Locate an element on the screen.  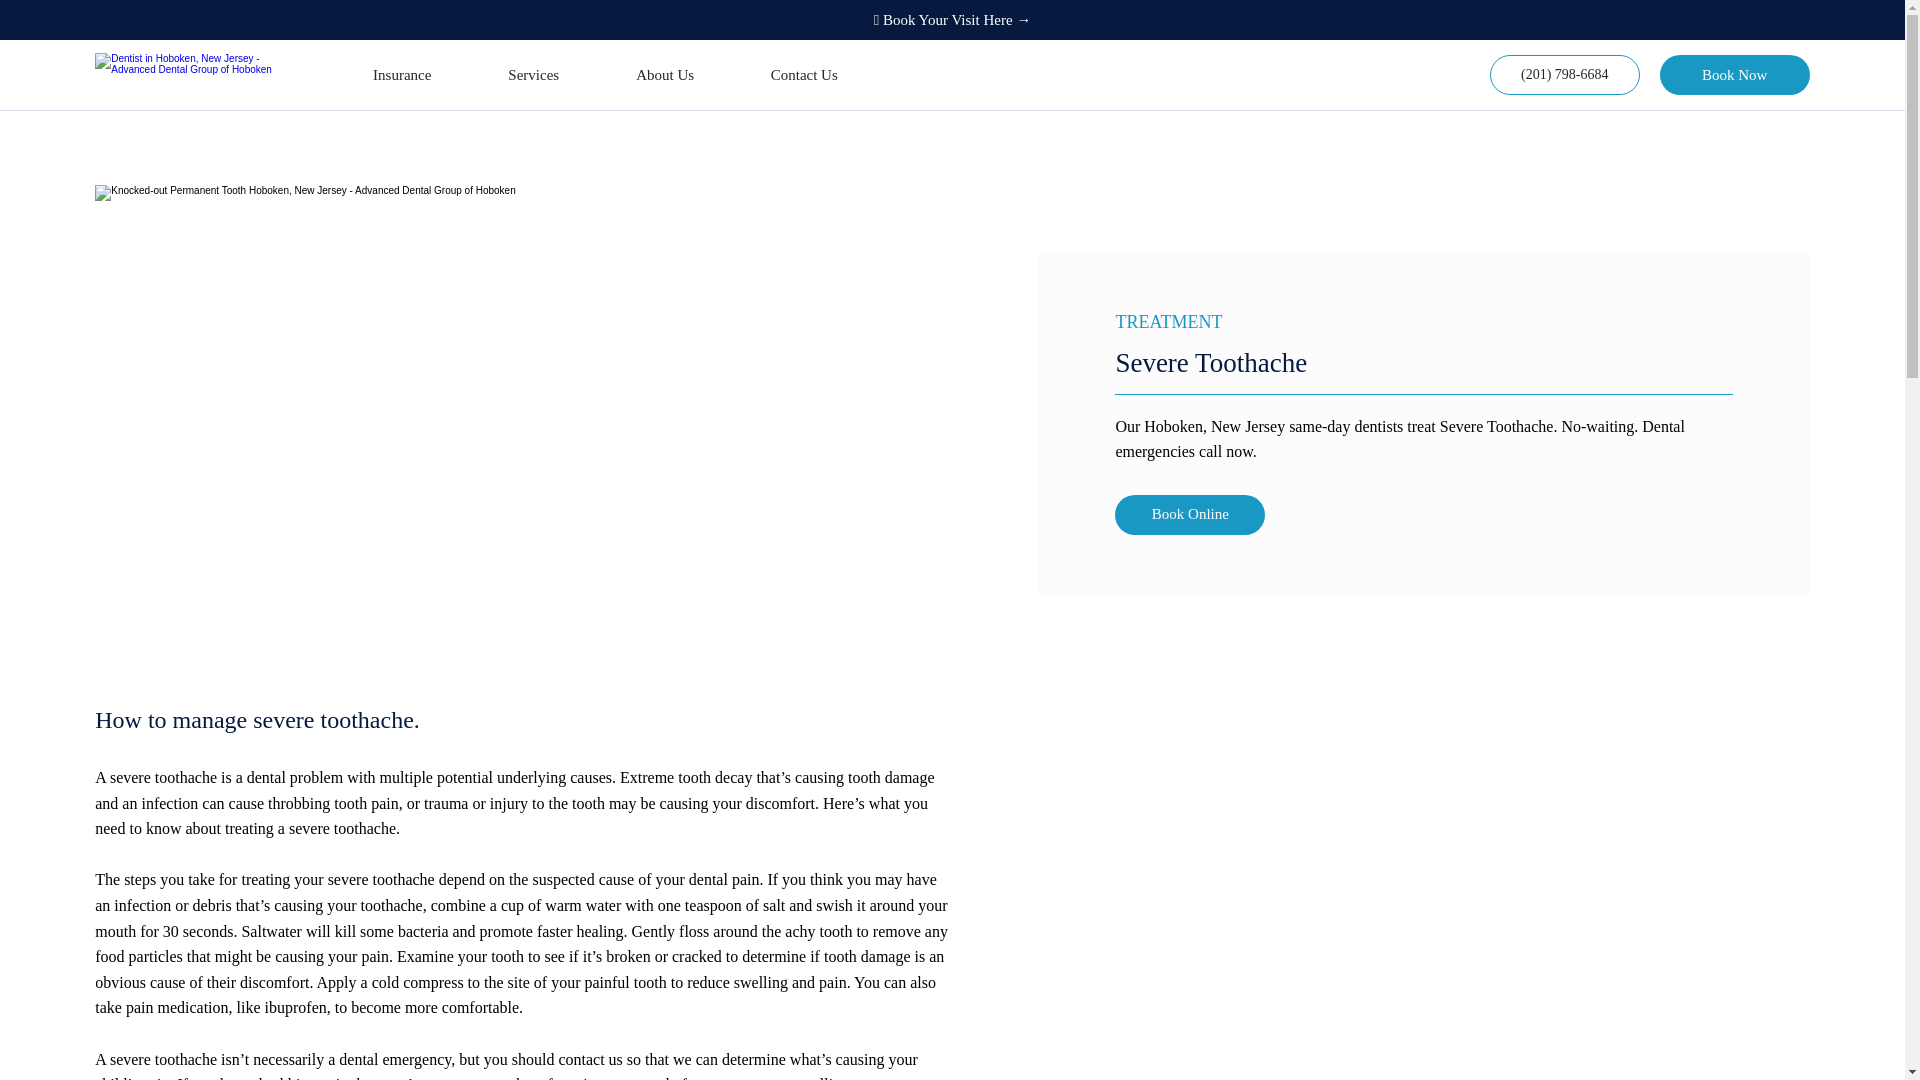
Contact Us is located at coordinates (803, 75).